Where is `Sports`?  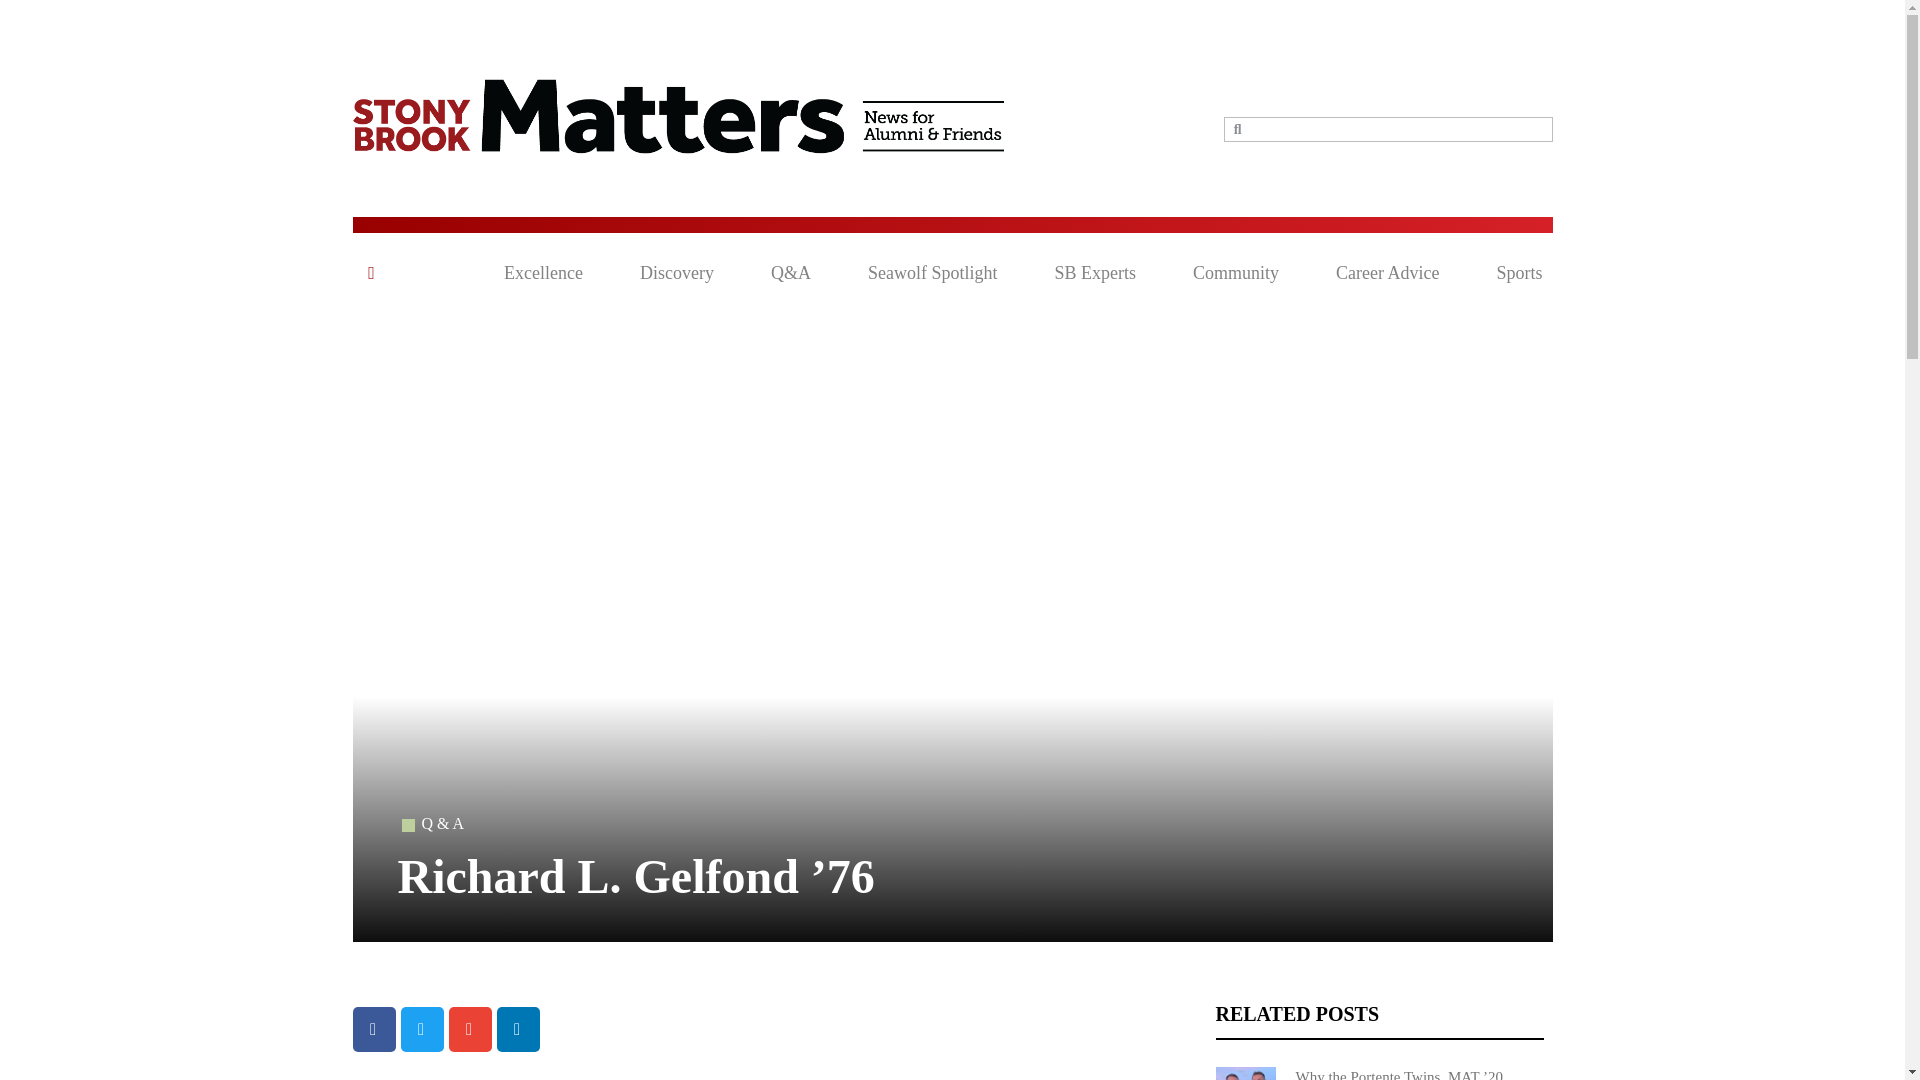 Sports is located at coordinates (1518, 273).